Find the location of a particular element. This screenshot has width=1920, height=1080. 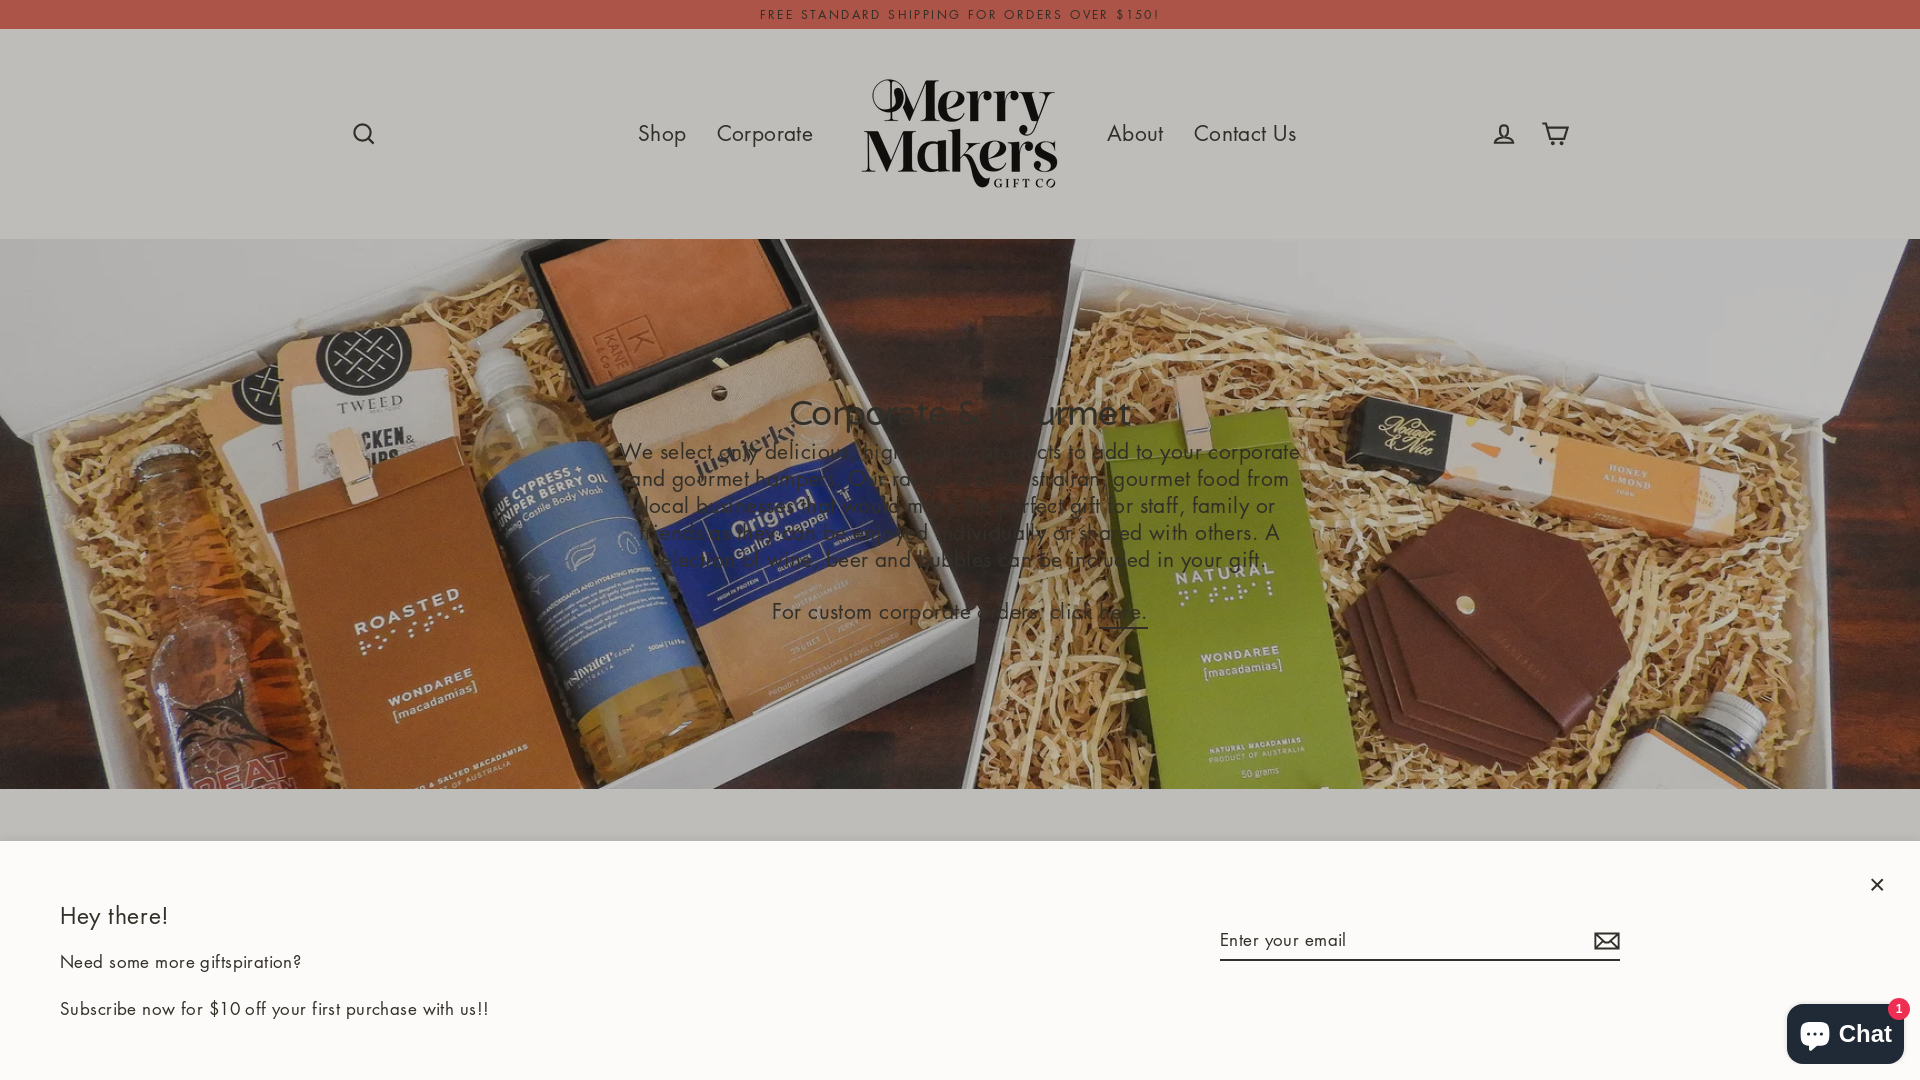

Shopify online store chat is located at coordinates (1846, 1030).